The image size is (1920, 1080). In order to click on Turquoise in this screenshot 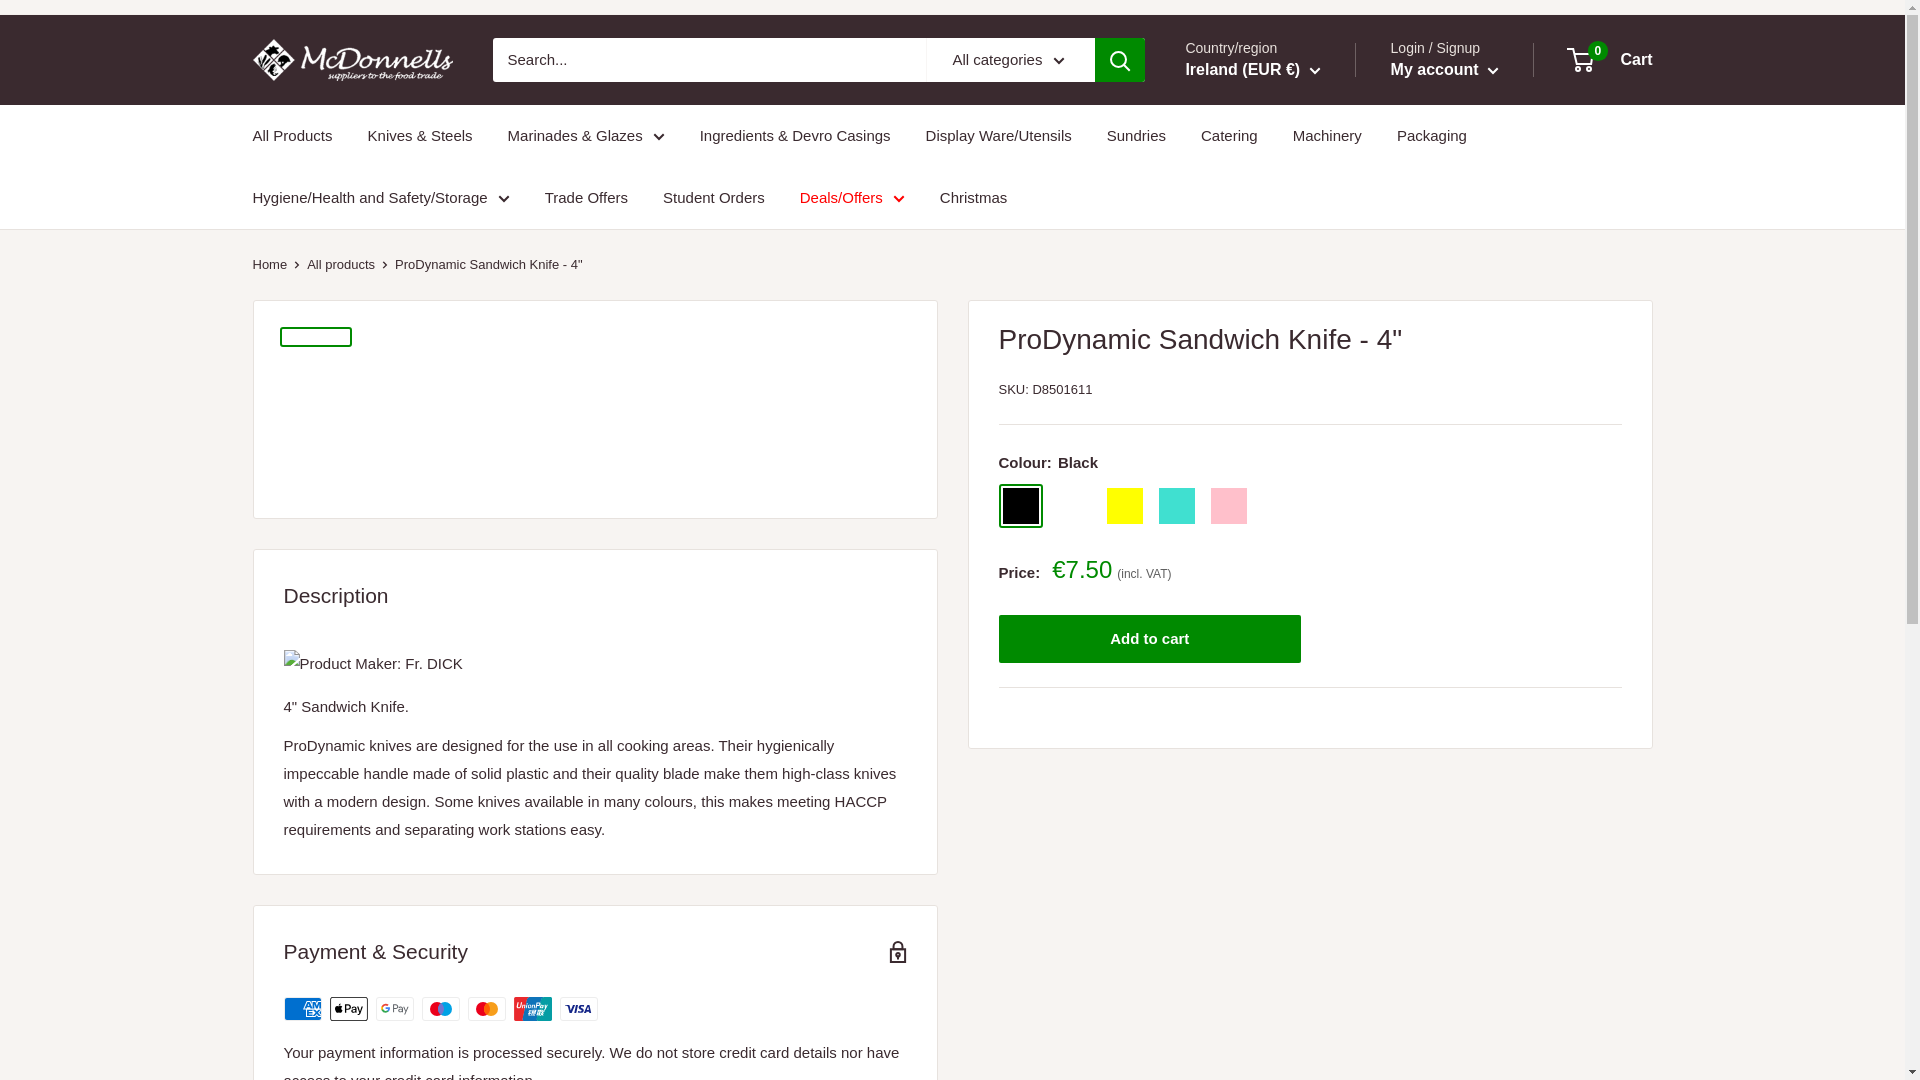, I will do `click(1176, 506)`.